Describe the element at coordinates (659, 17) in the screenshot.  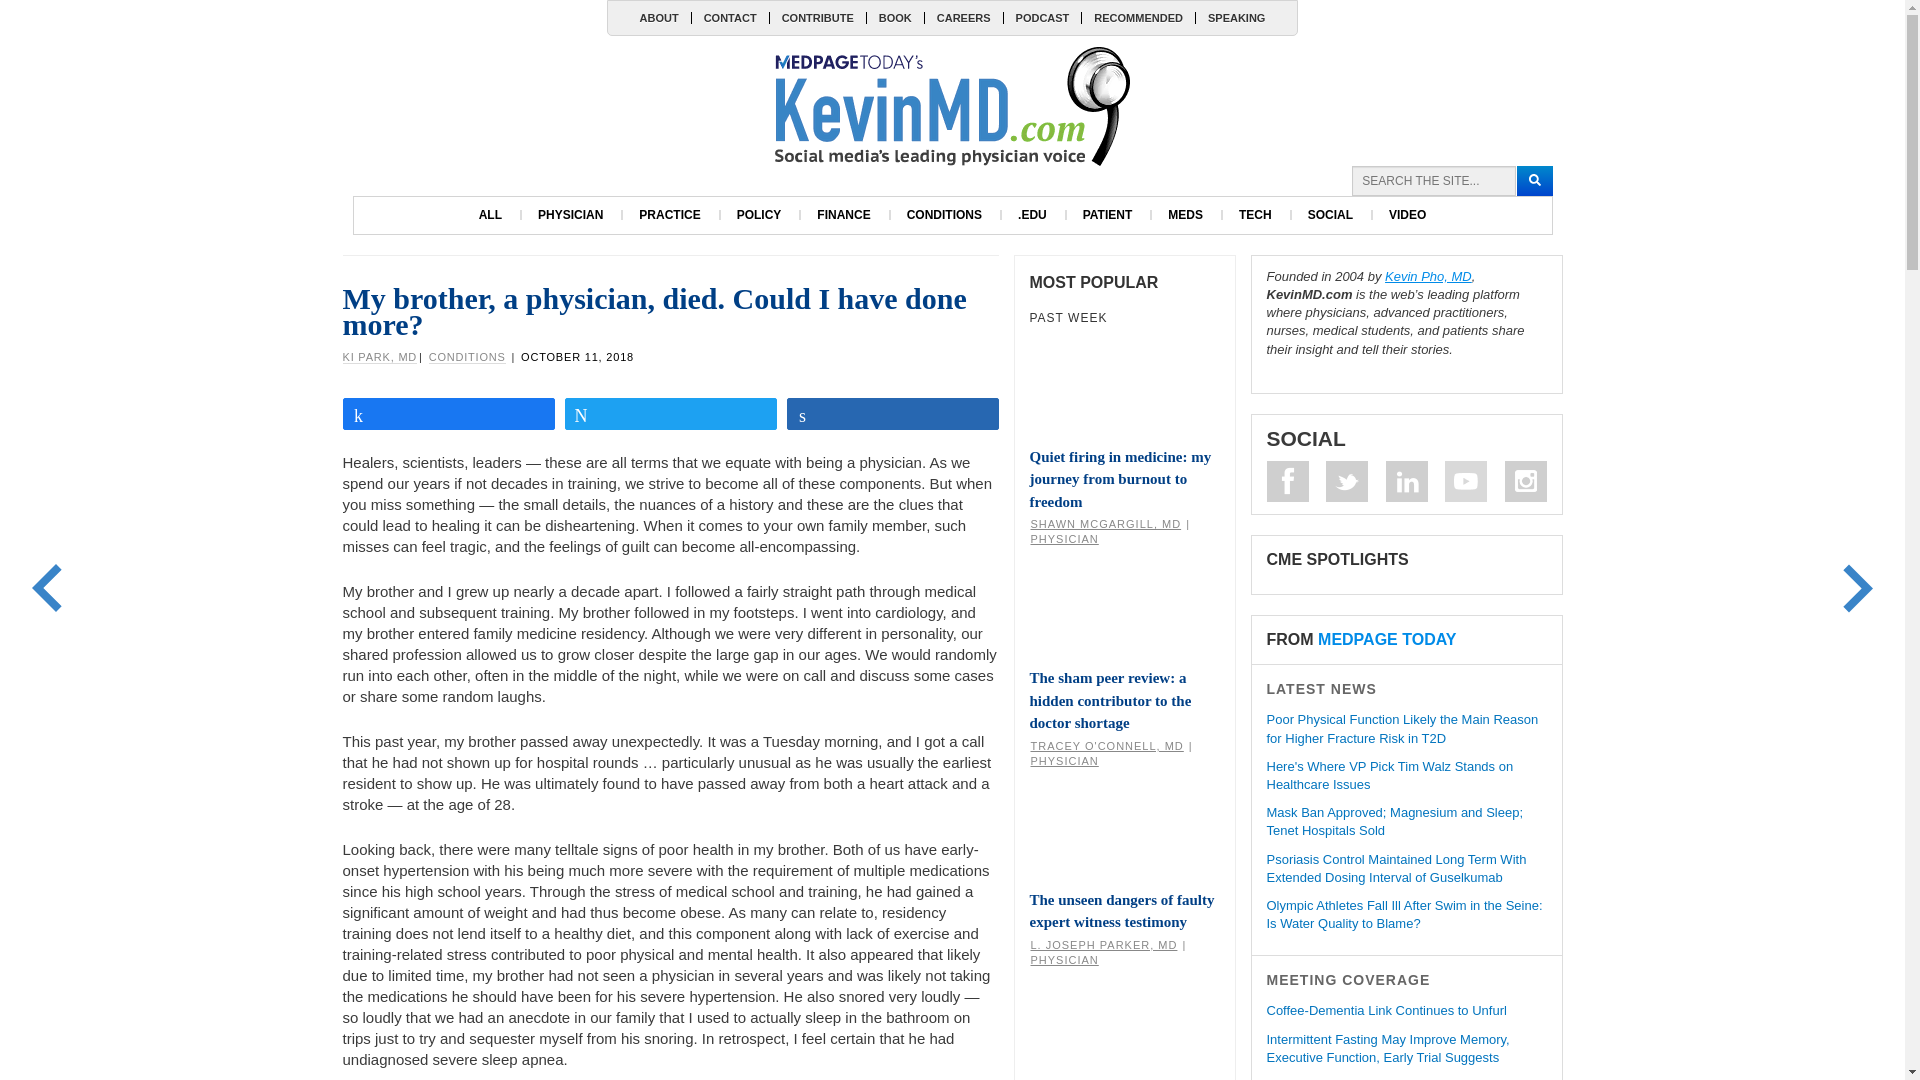
I see `ABOUT` at that location.